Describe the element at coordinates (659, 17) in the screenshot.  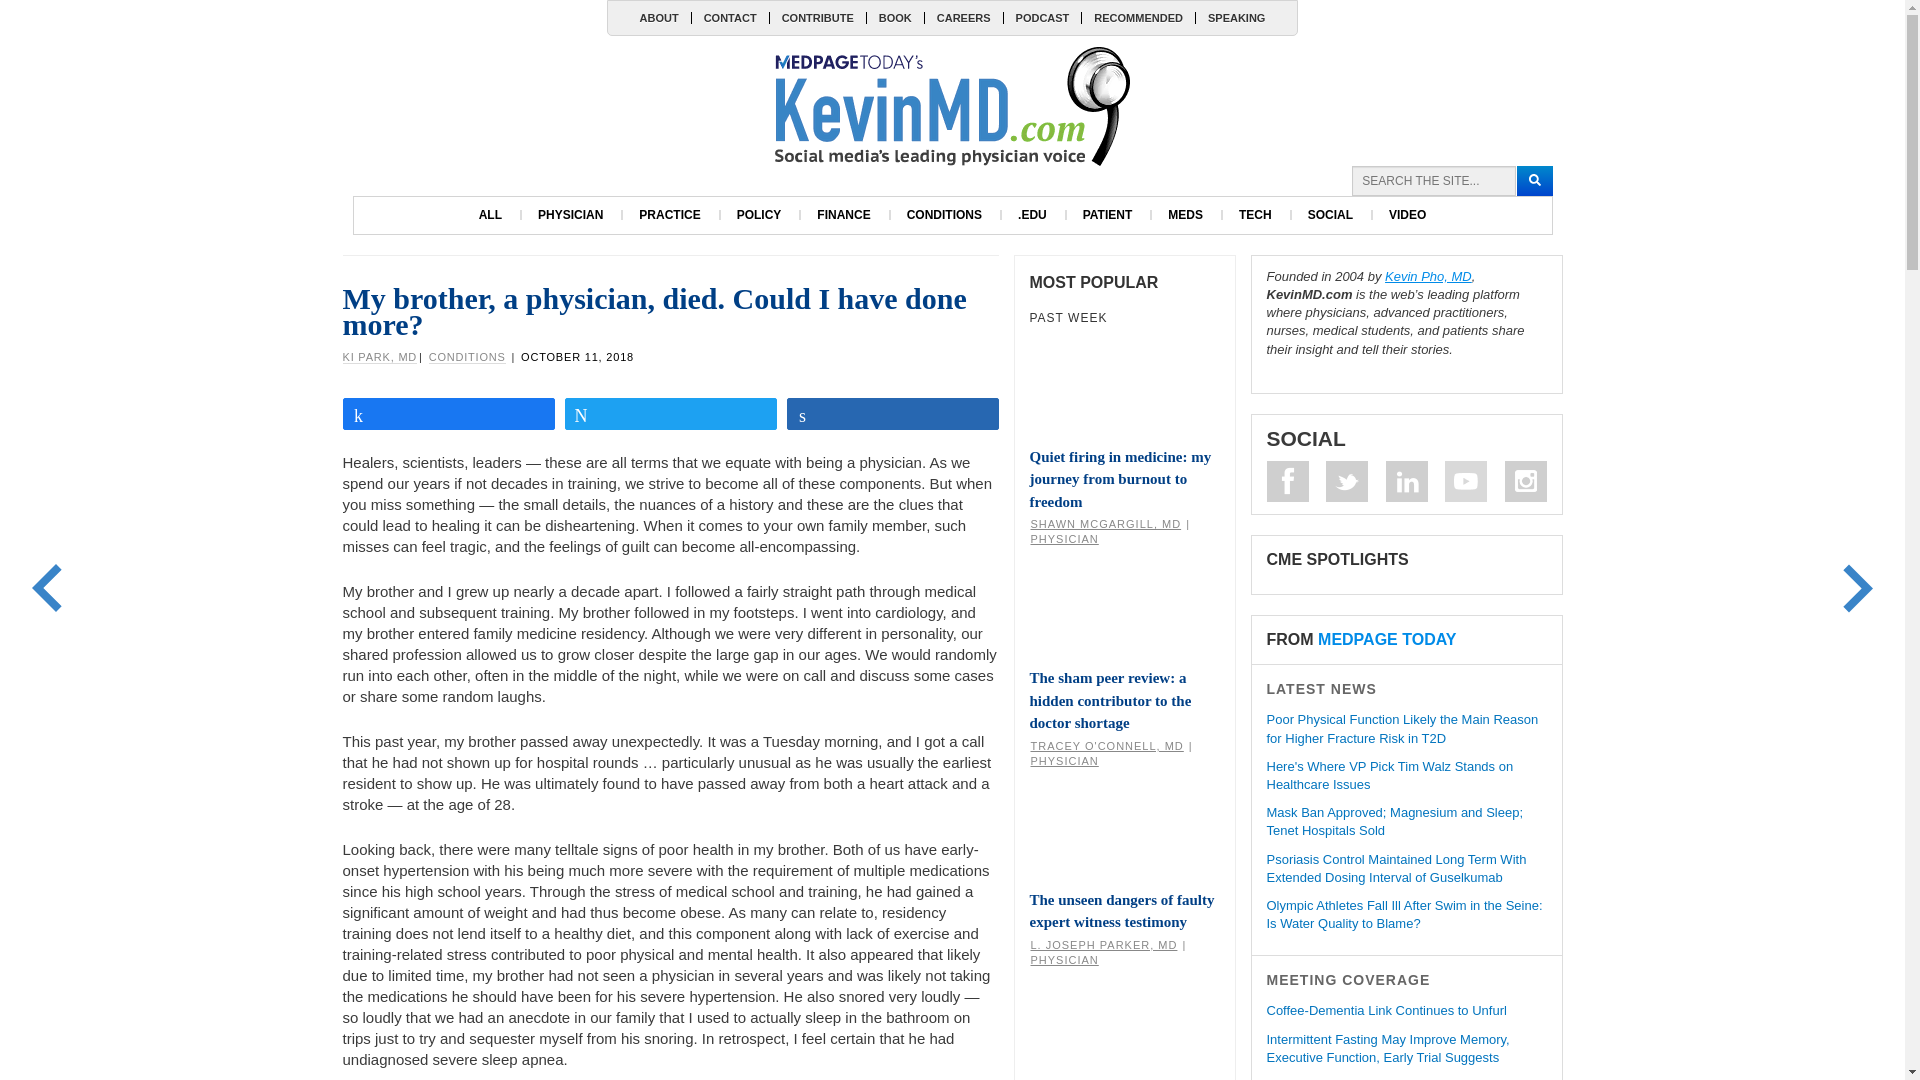
I see `ABOUT` at that location.